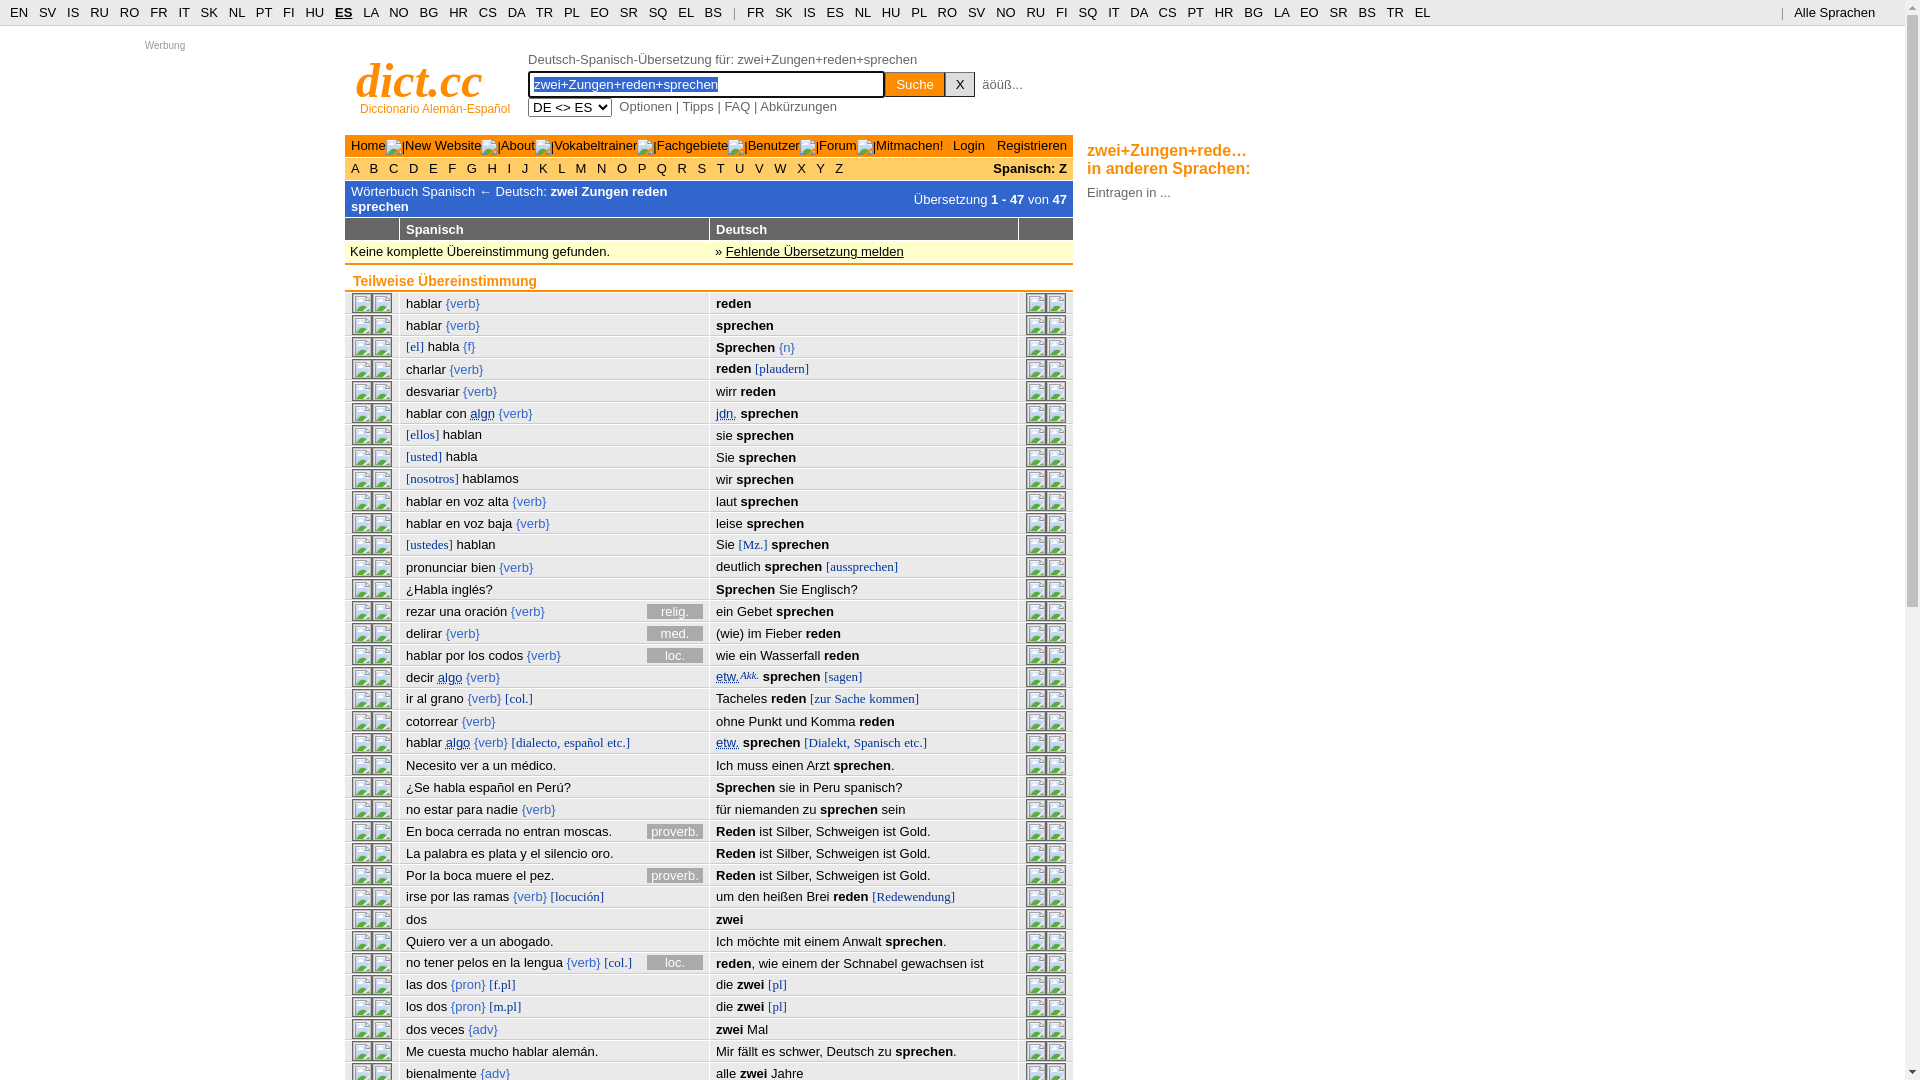  What do you see at coordinates (494, 875) in the screenshot?
I see `muere` at bounding box center [494, 875].